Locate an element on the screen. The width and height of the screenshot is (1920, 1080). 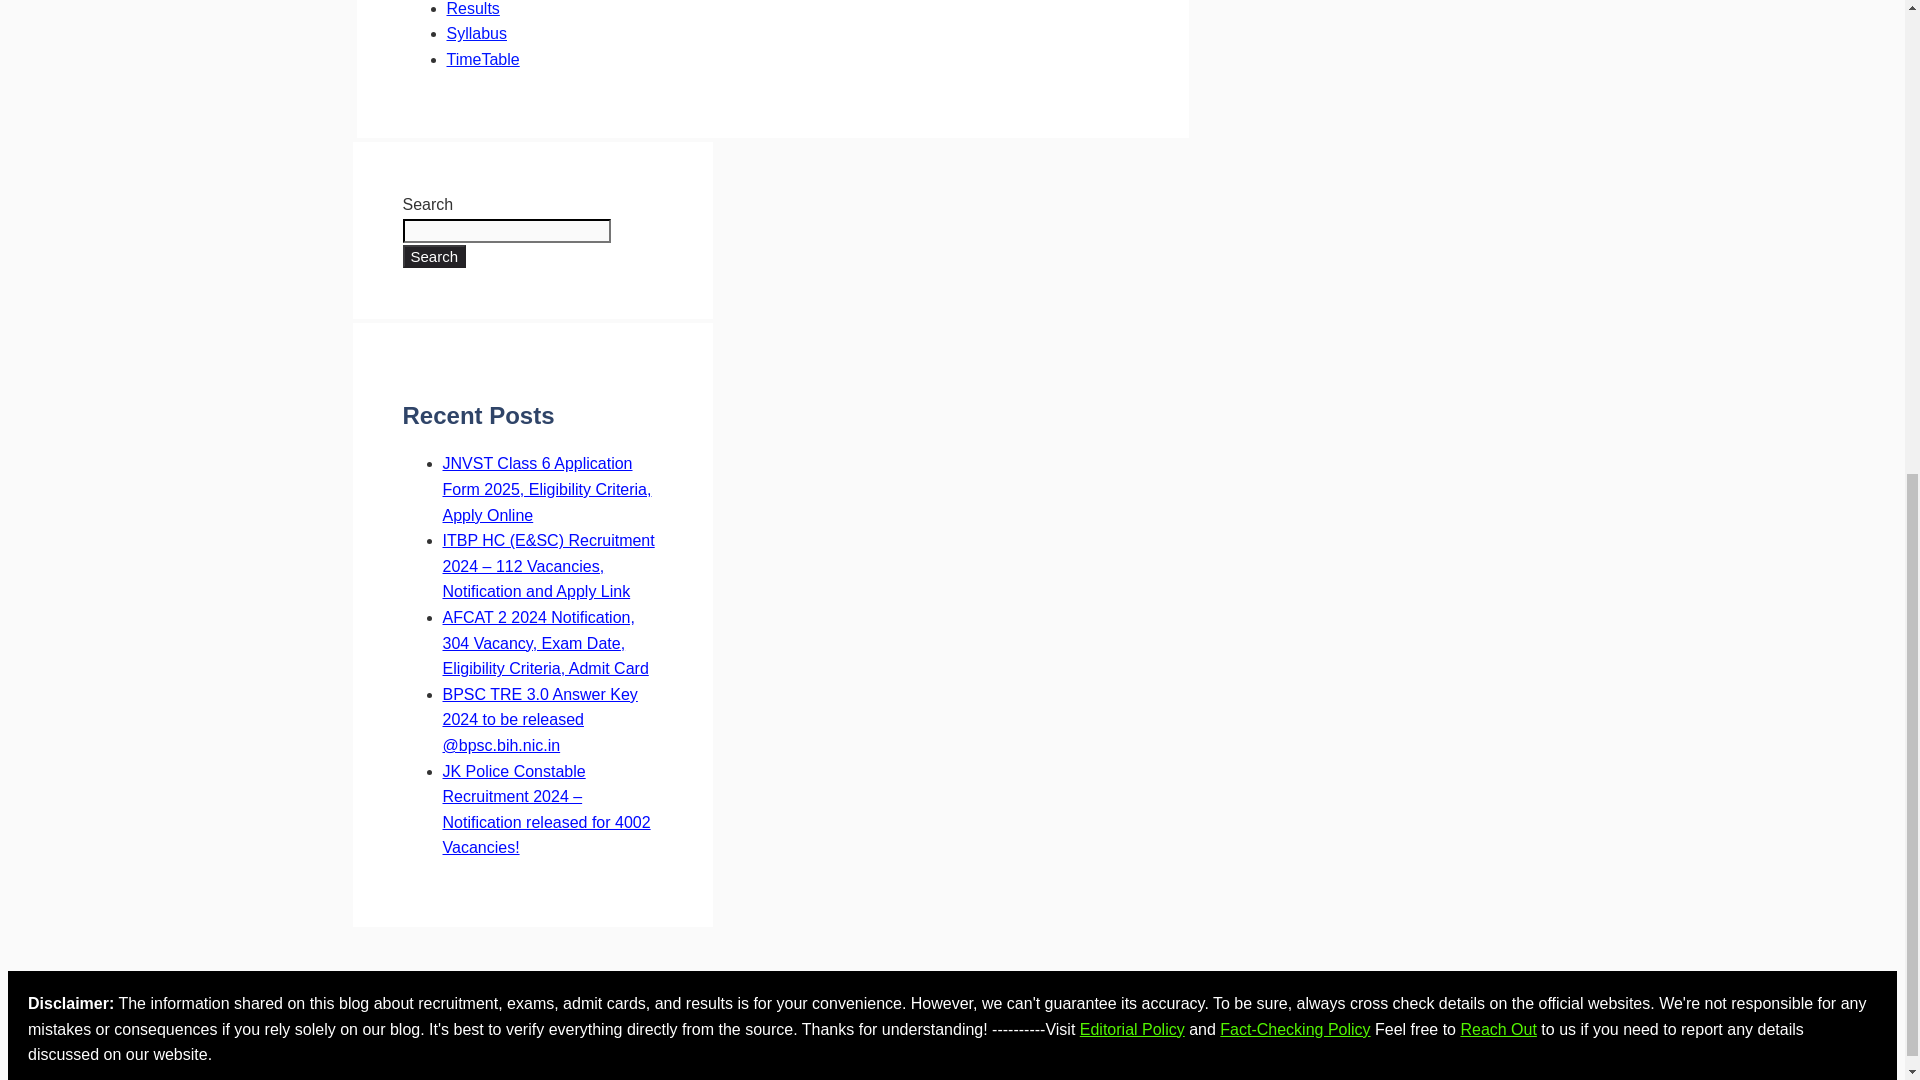
Reach Out is located at coordinates (1498, 1028).